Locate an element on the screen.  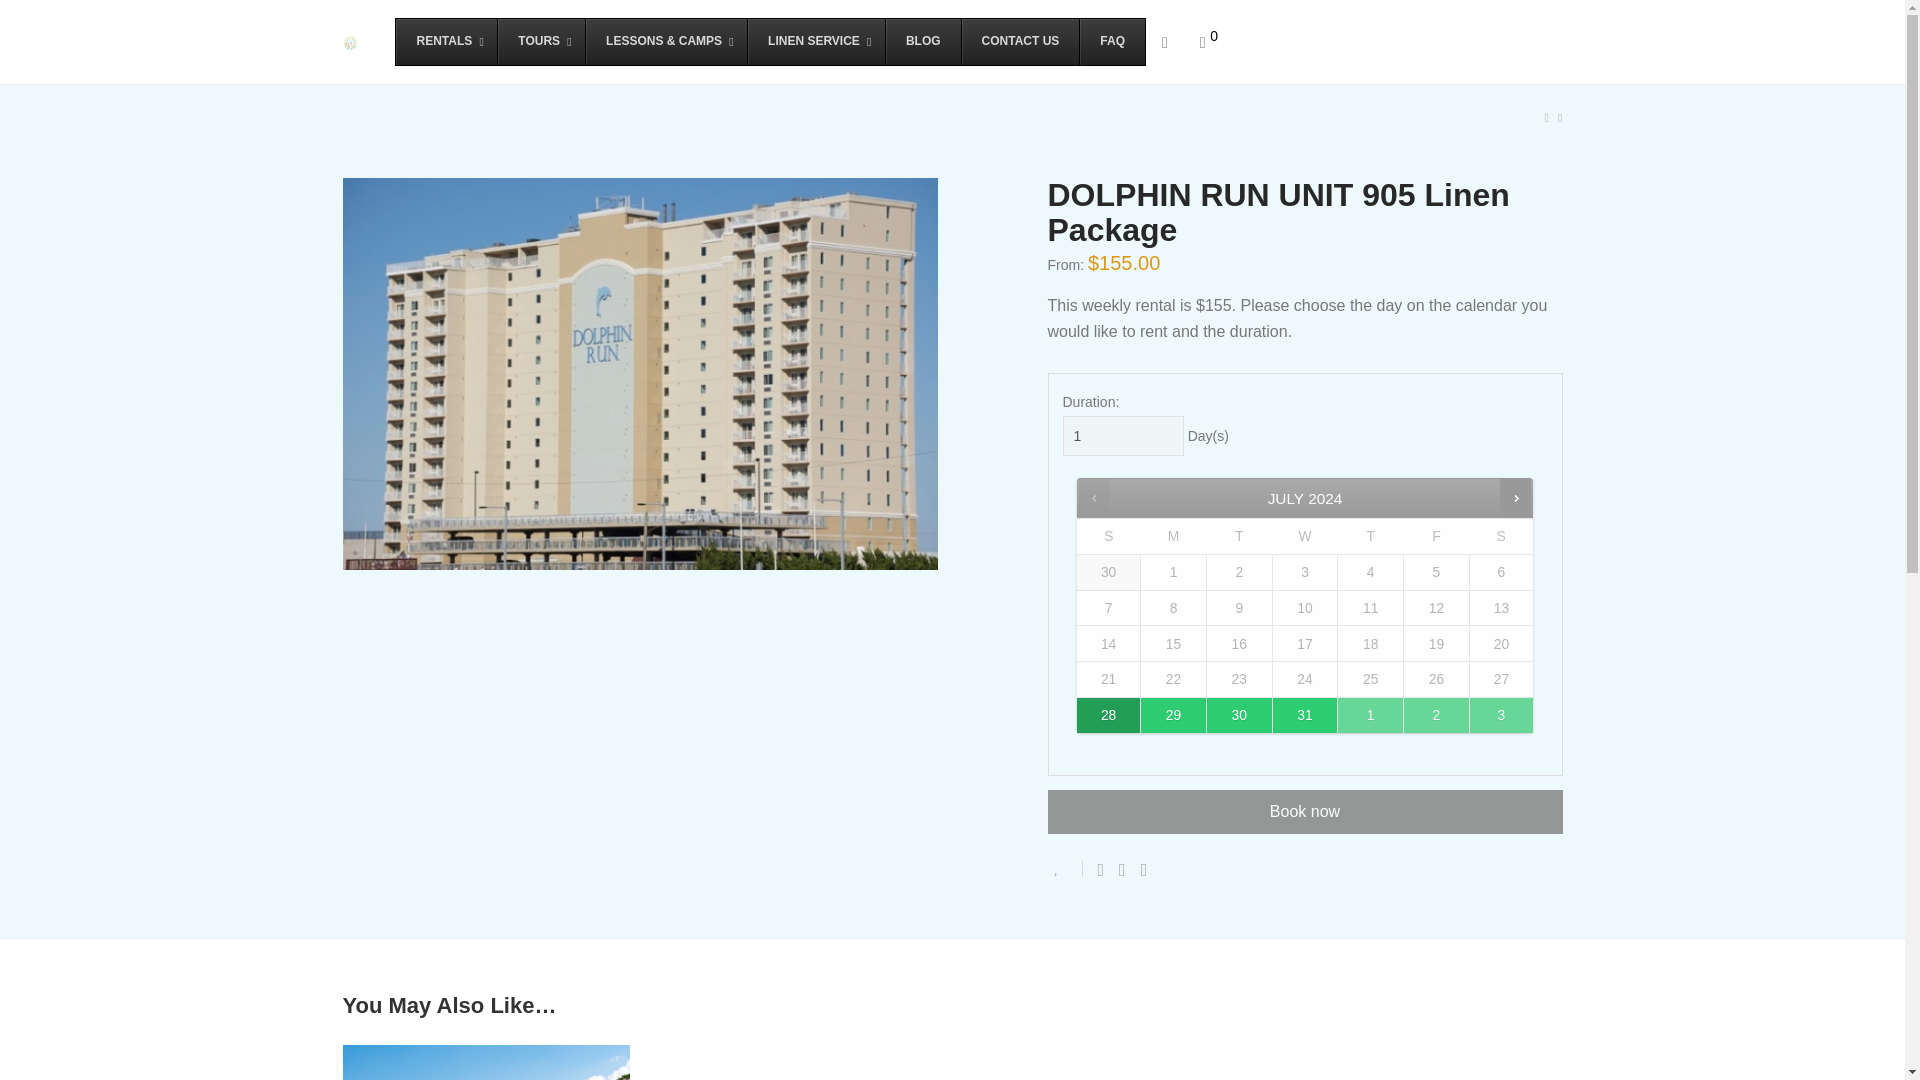
This date is unavailable is located at coordinates (1108, 608).